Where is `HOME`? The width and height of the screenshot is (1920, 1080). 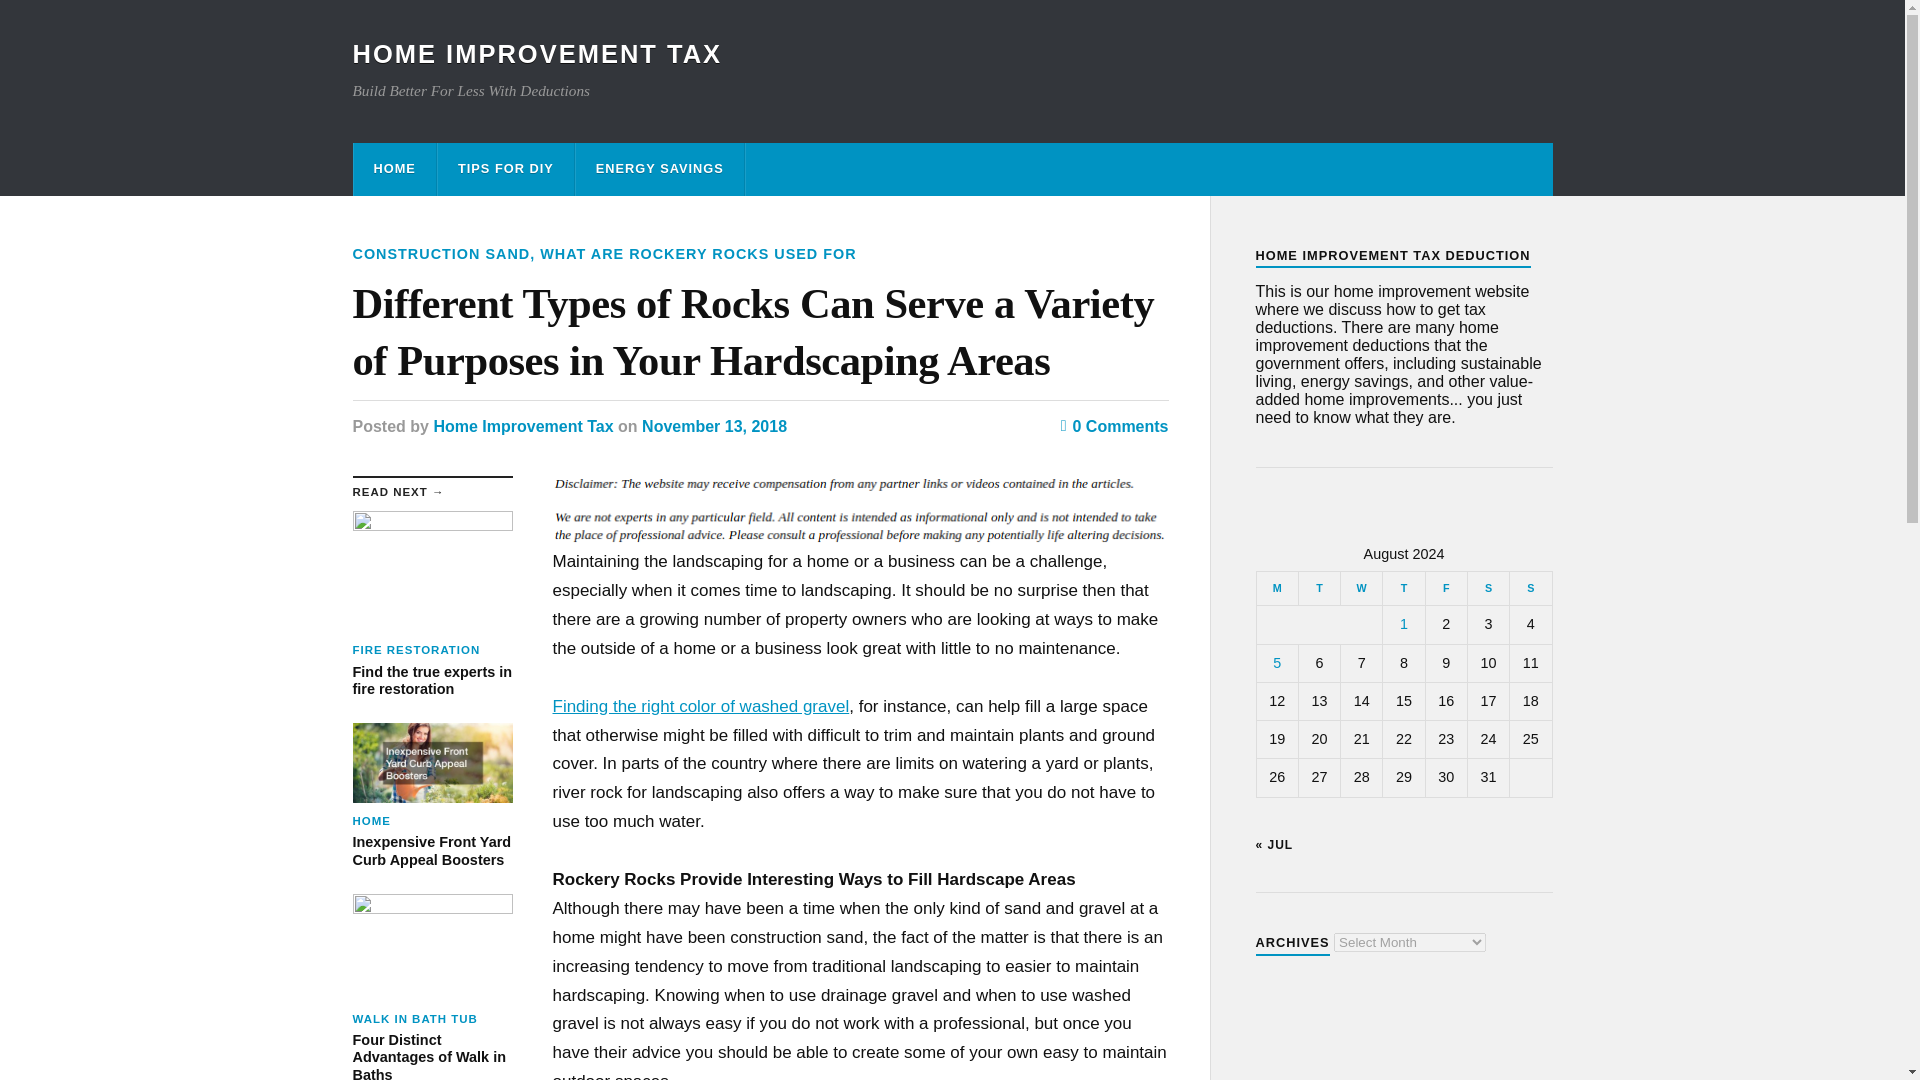
HOME is located at coordinates (394, 168).